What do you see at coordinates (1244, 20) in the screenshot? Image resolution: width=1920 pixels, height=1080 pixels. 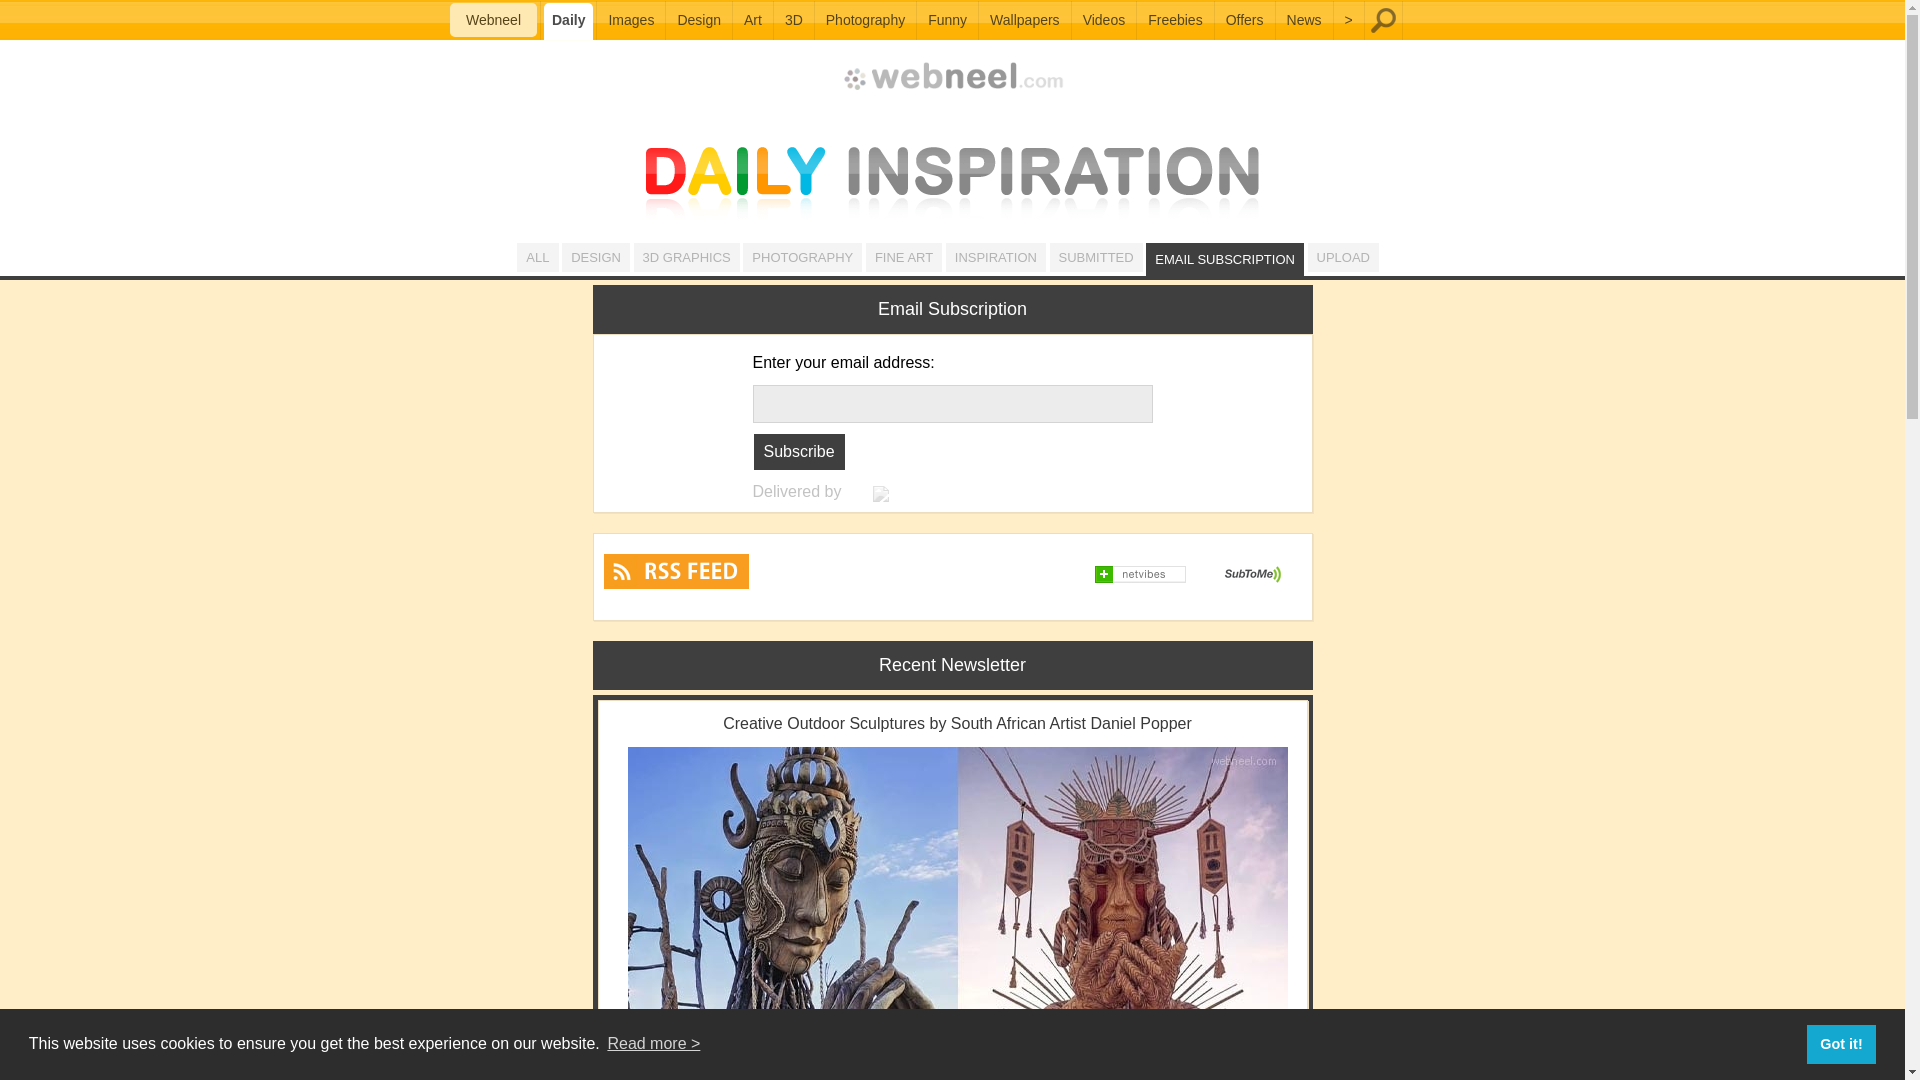 I see `Offers` at bounding box center [1244, 20].